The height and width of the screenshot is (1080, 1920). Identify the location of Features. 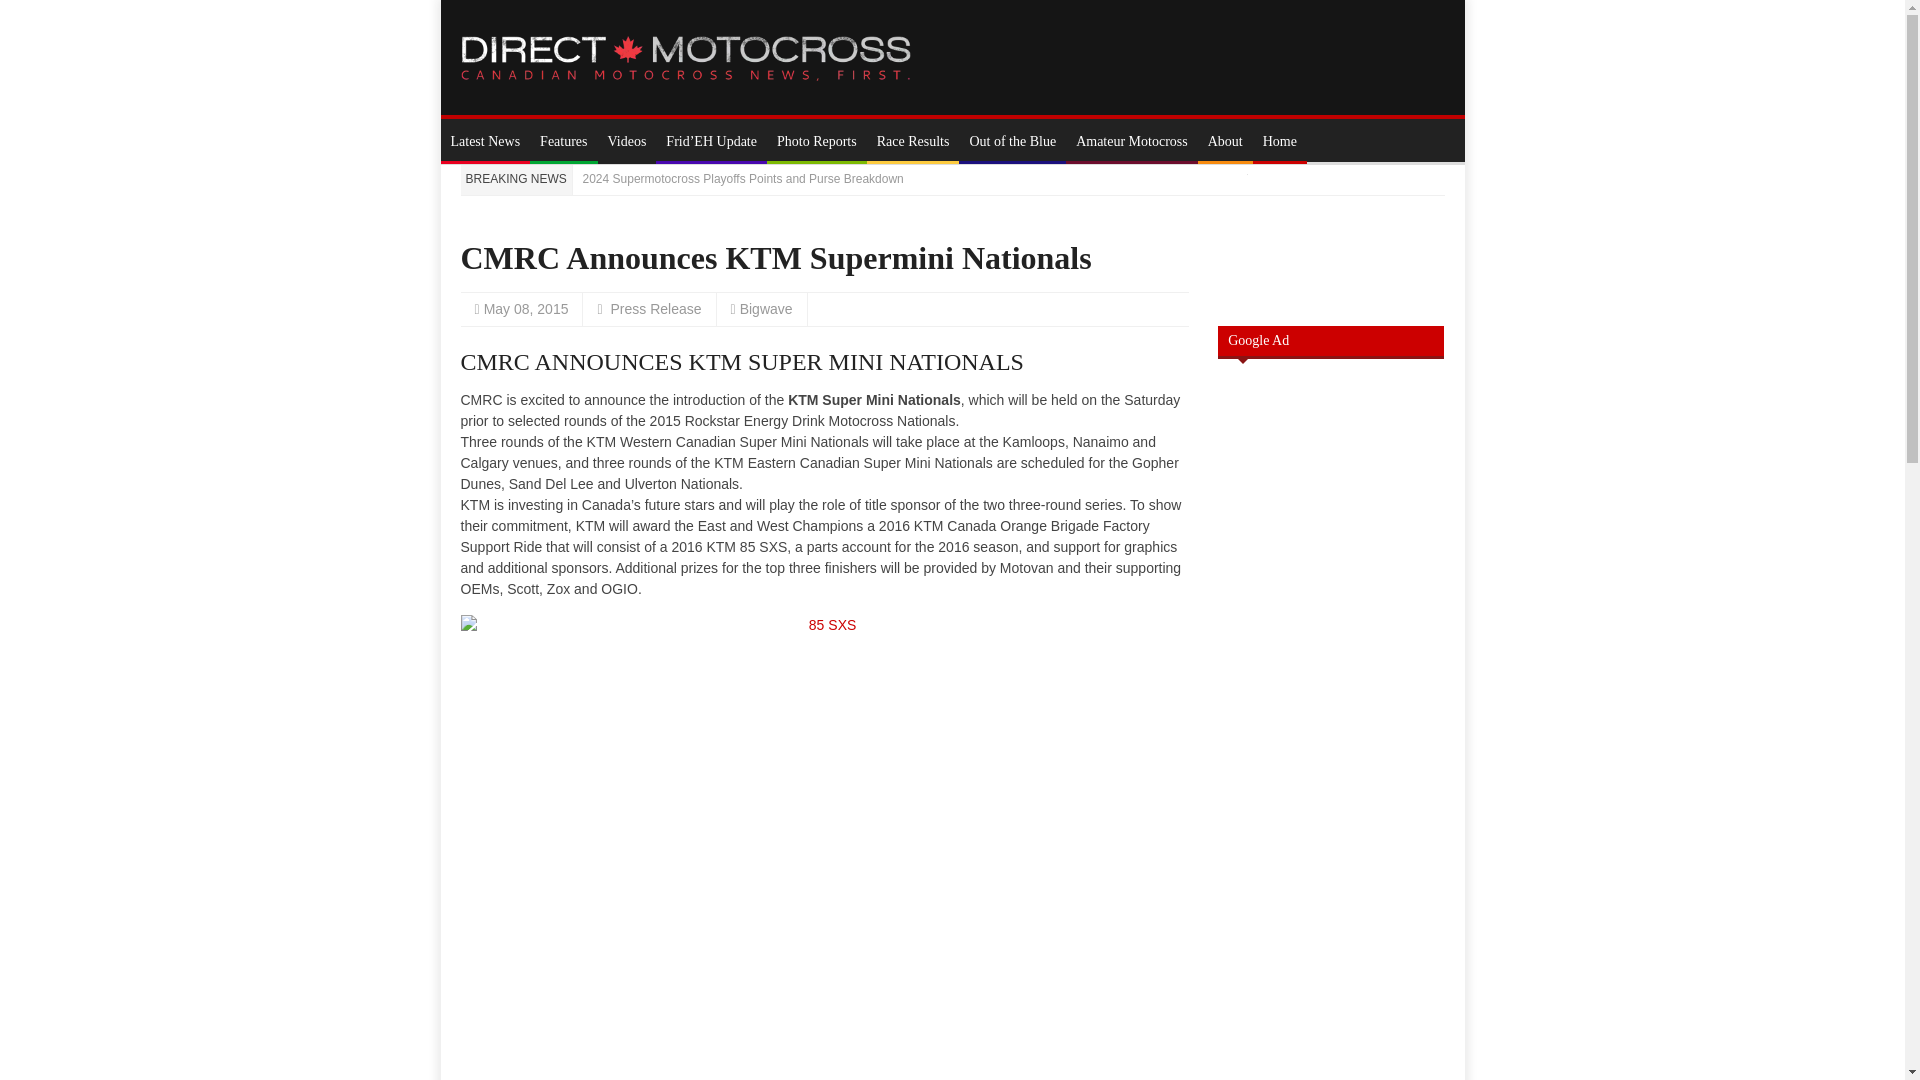
(563, 141).